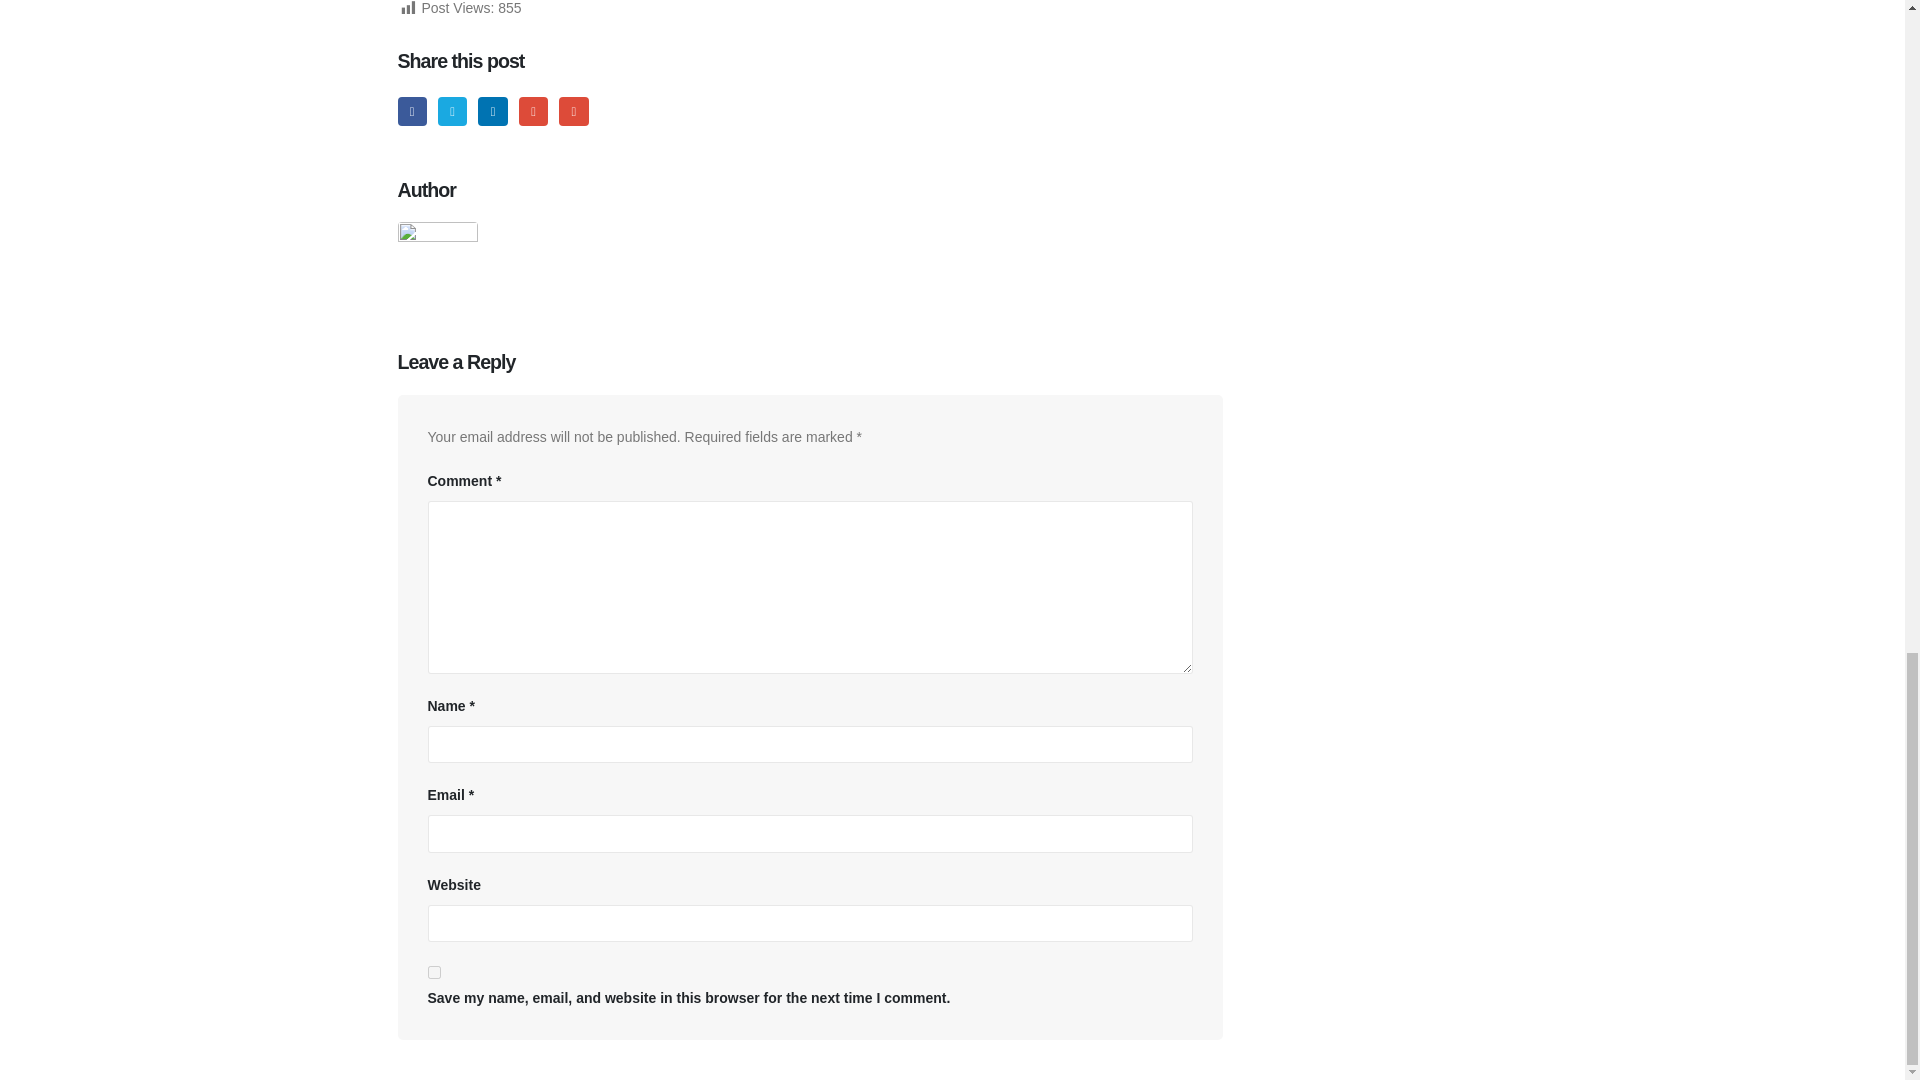 Image resolution: width=1920 pixels, height=1080 pixels. I want to click on LinkedIn, so click(492, 112).